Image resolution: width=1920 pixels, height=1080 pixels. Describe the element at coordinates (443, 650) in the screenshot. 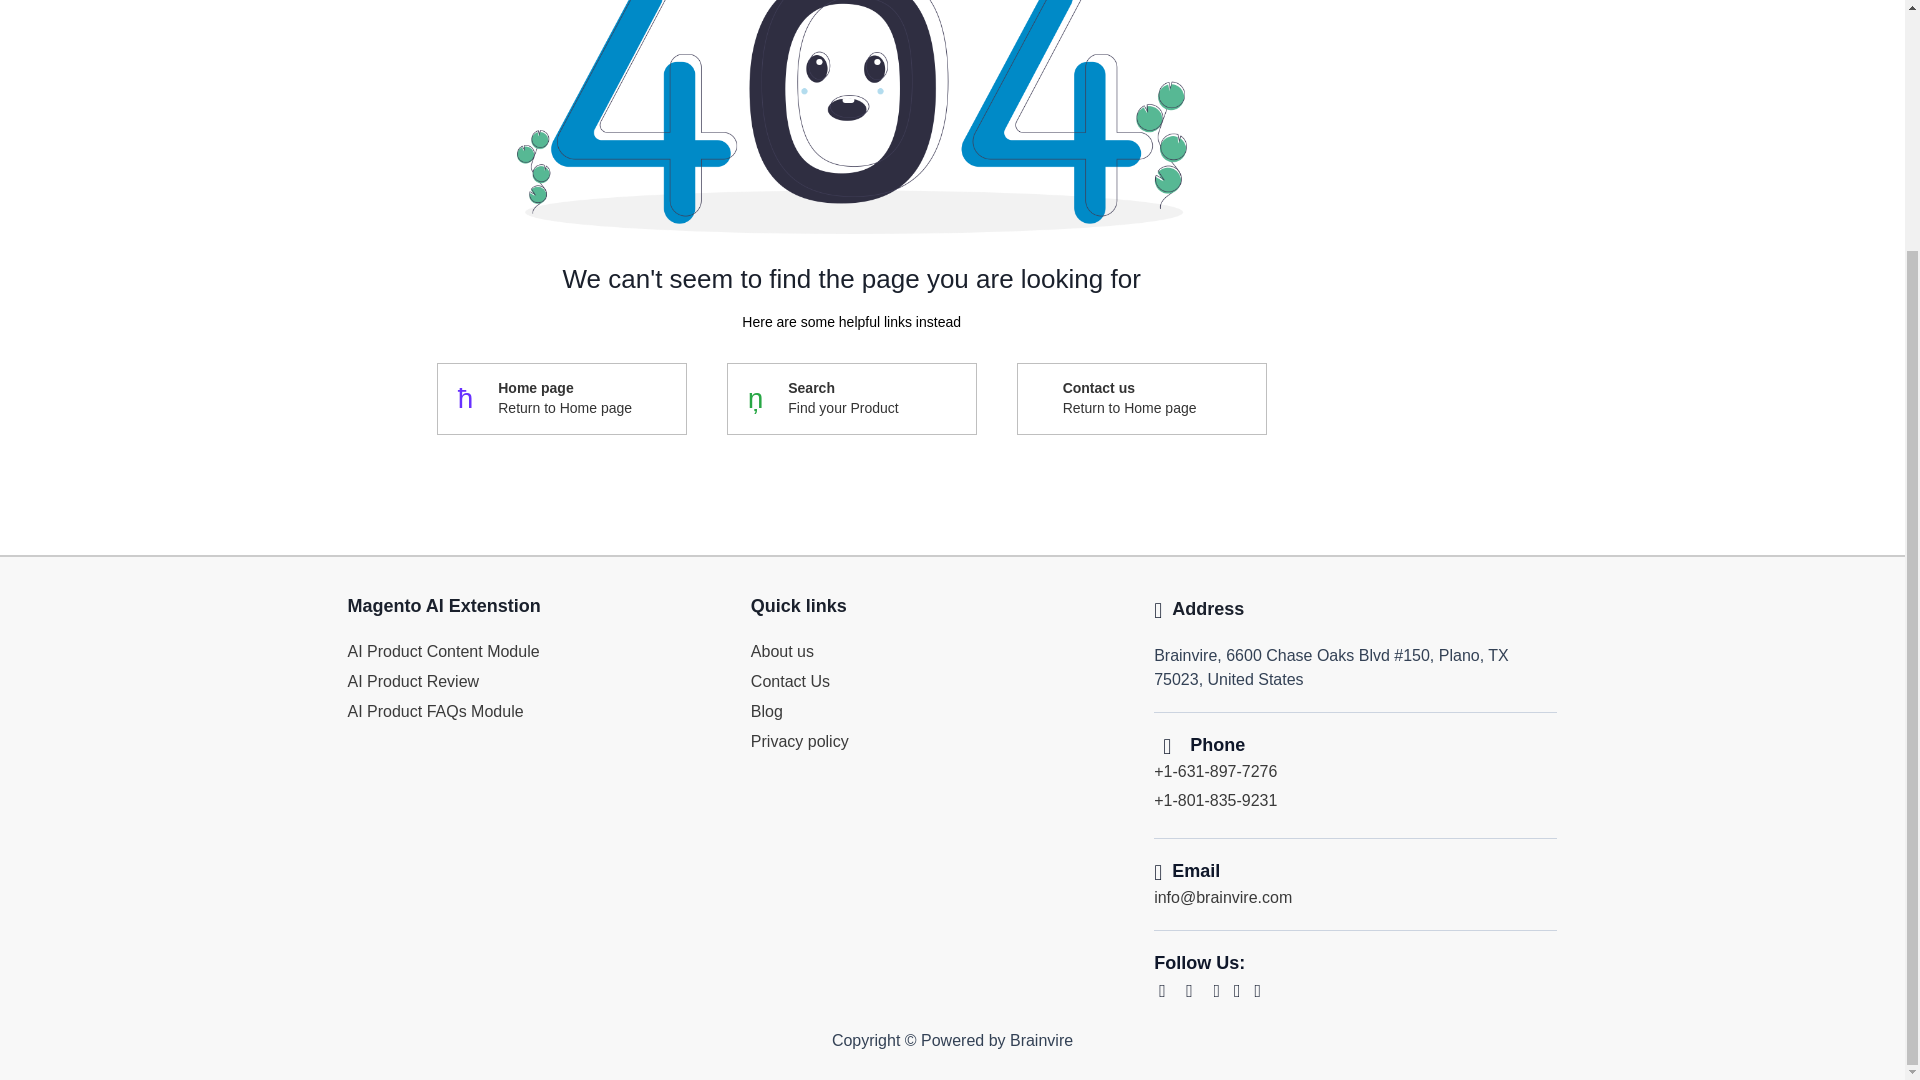

I see `Privacy policy` at that location.